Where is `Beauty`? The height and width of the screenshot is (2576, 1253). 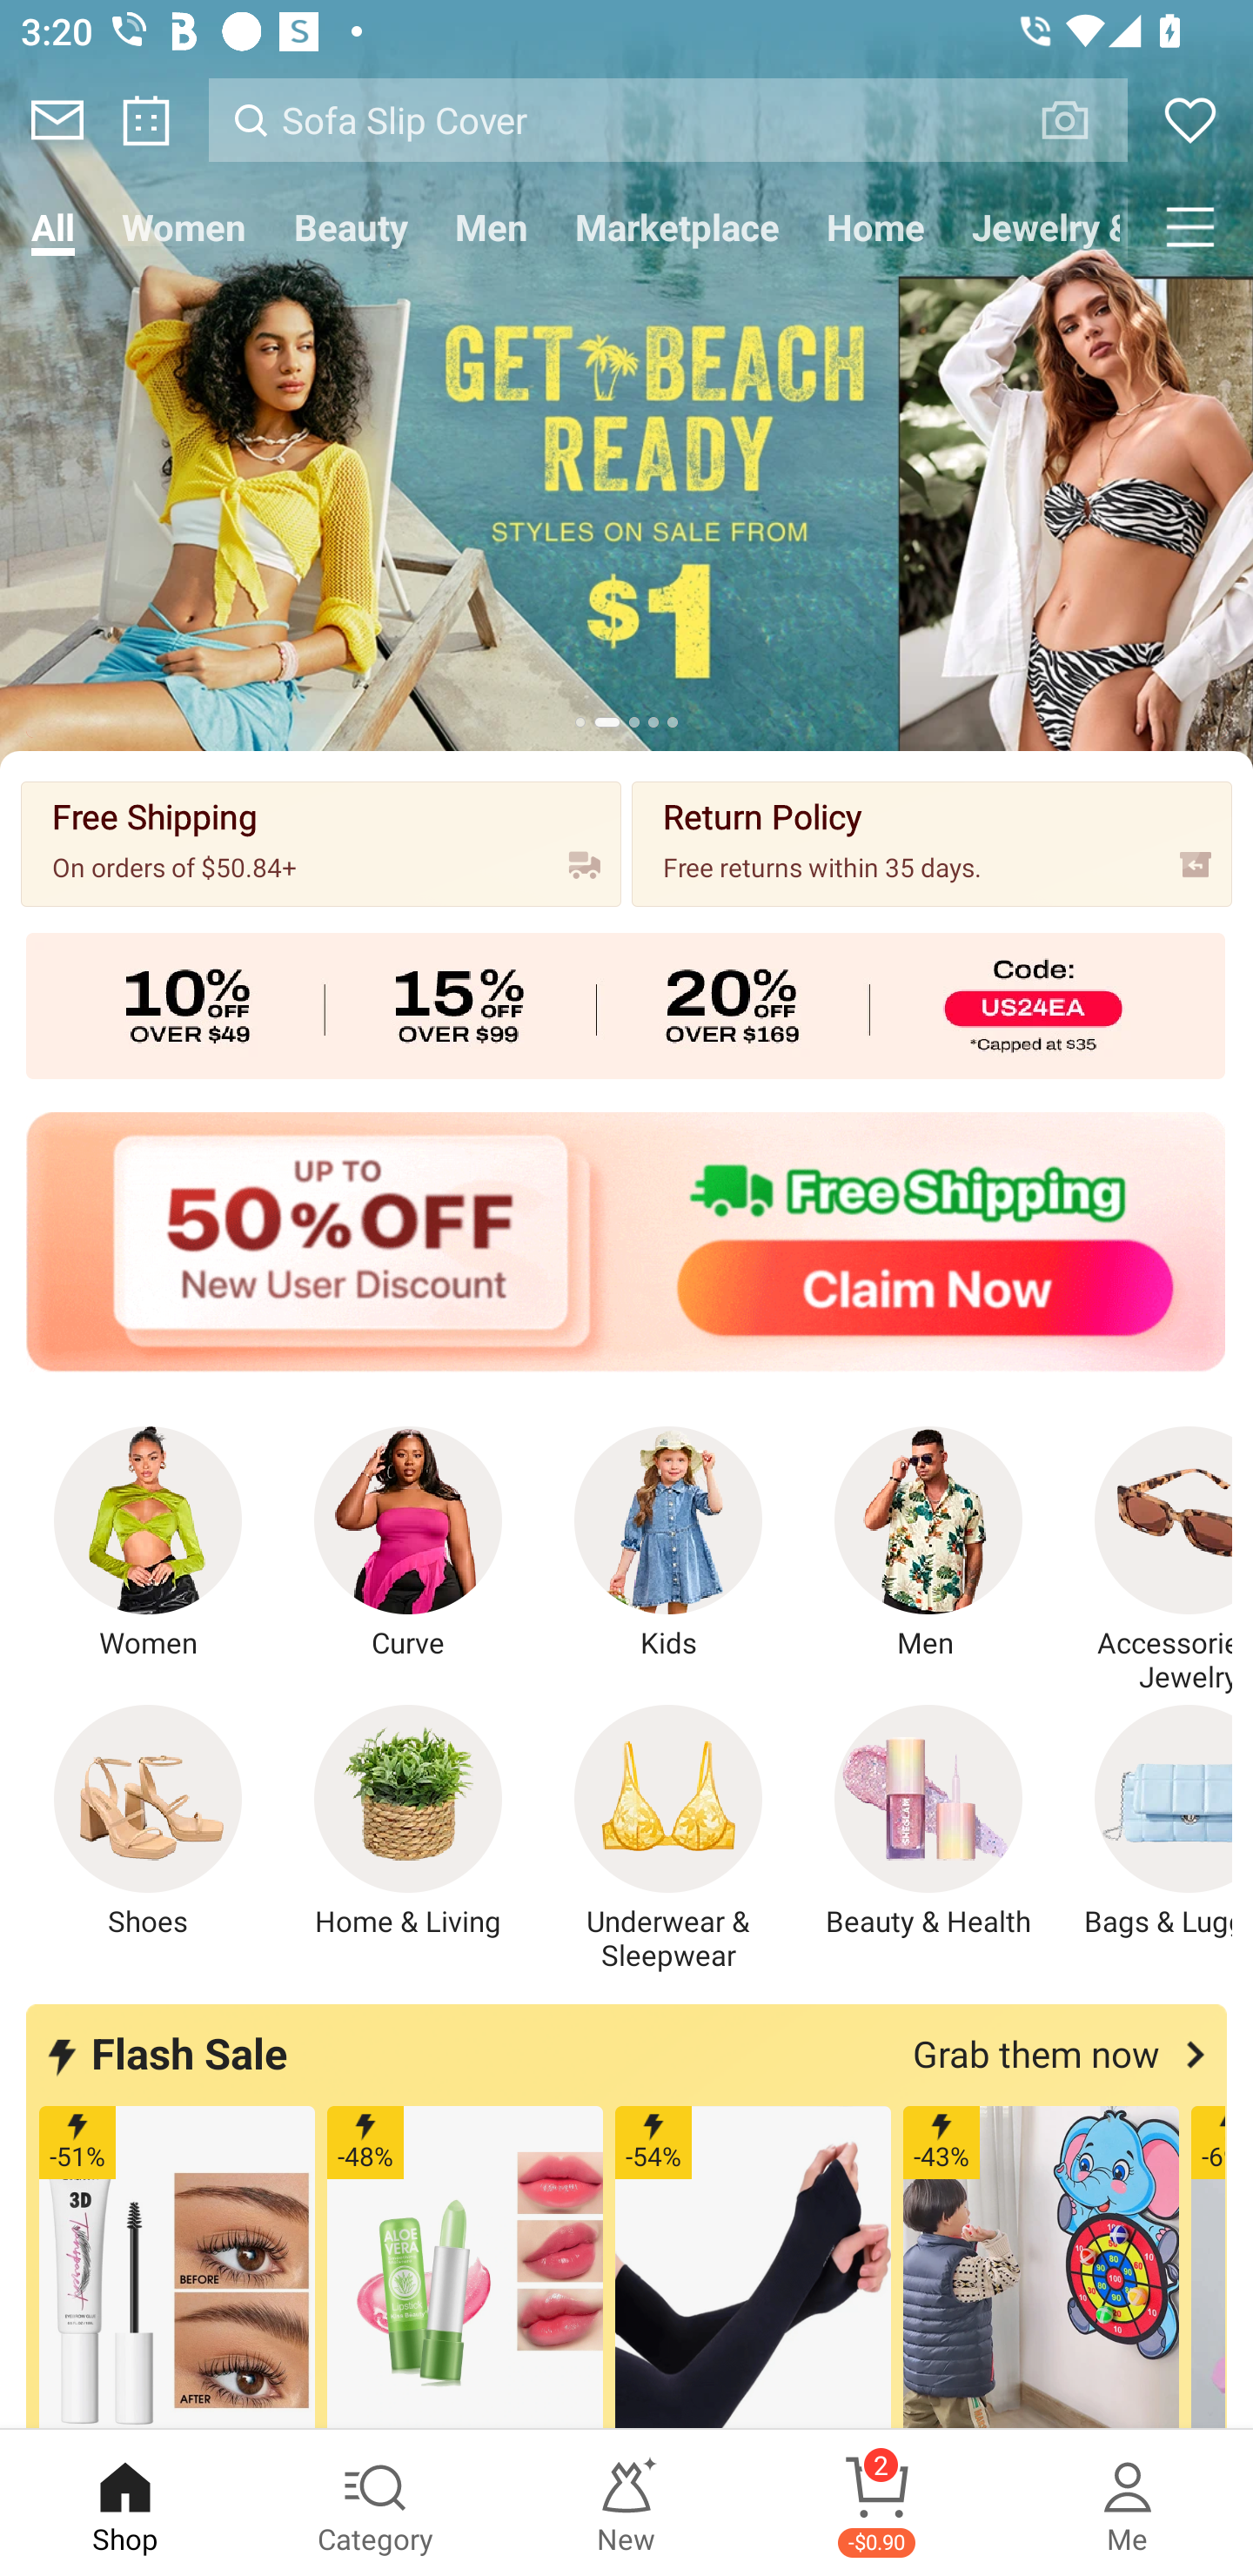
Beauty is located at coordinates (351, 226).